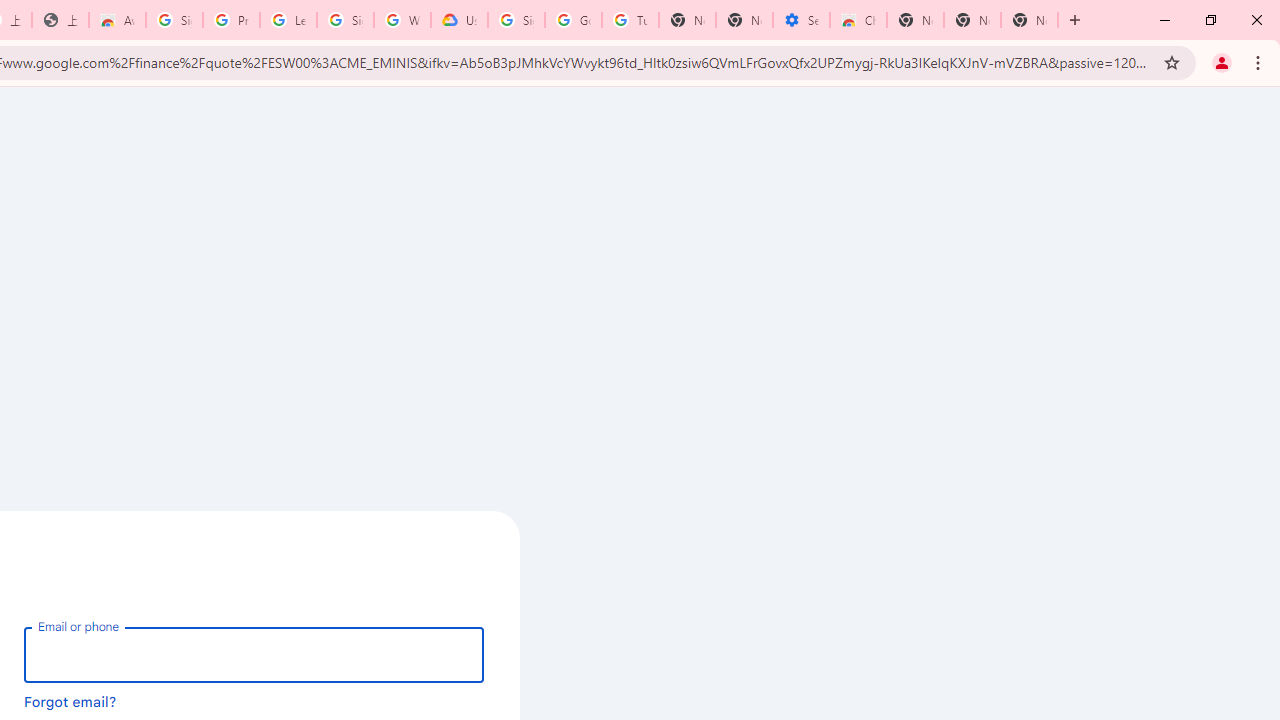 This screenshot has width=1280, height=720. What do you see at coordinates (70, 701) in the screenshot?
I see `Forgot email?` at bounding box center [70, 701].